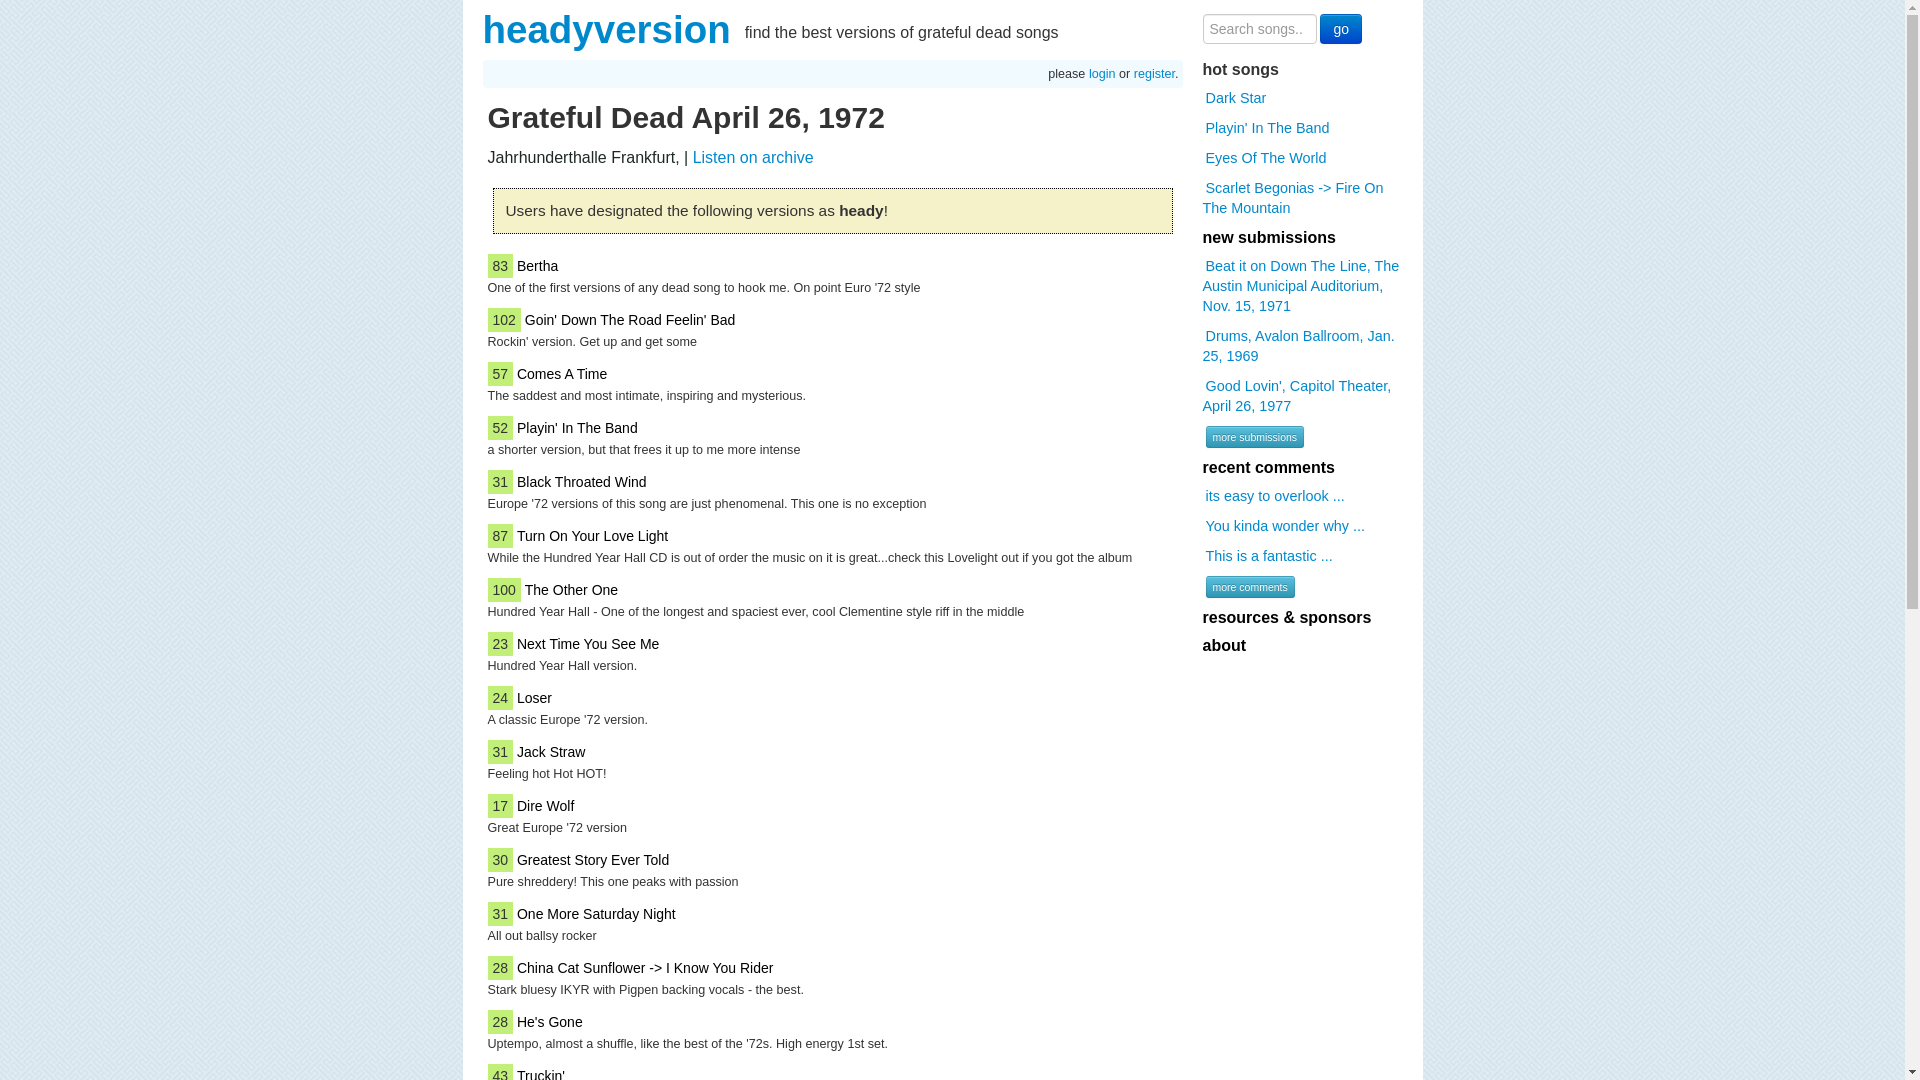  Describe the element at coordinates (596, 914) in the screenshot. I see `One More Saturday Night` at that location.